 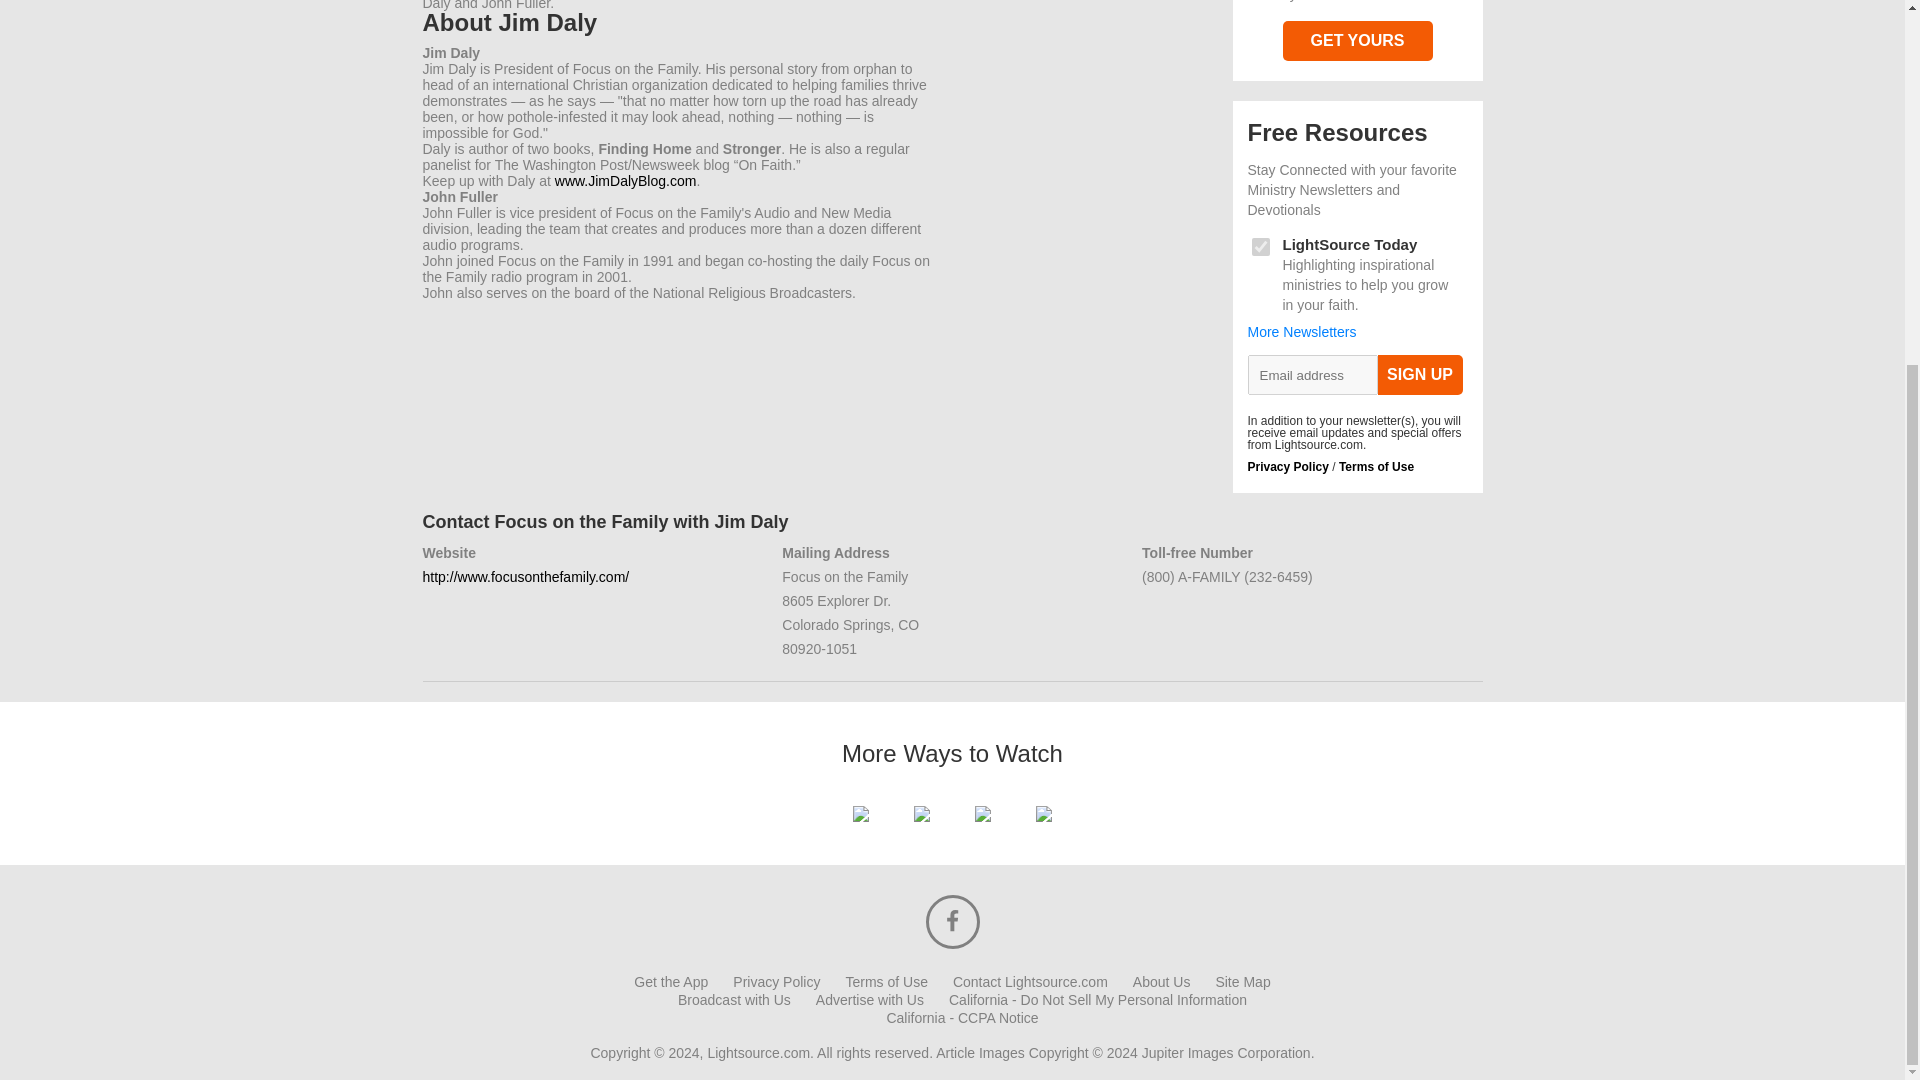 What do you see at coordinates (625, 180) in the screenshot?
I see `www.JimDalyBlog.com` at bounding box center [625, 180].